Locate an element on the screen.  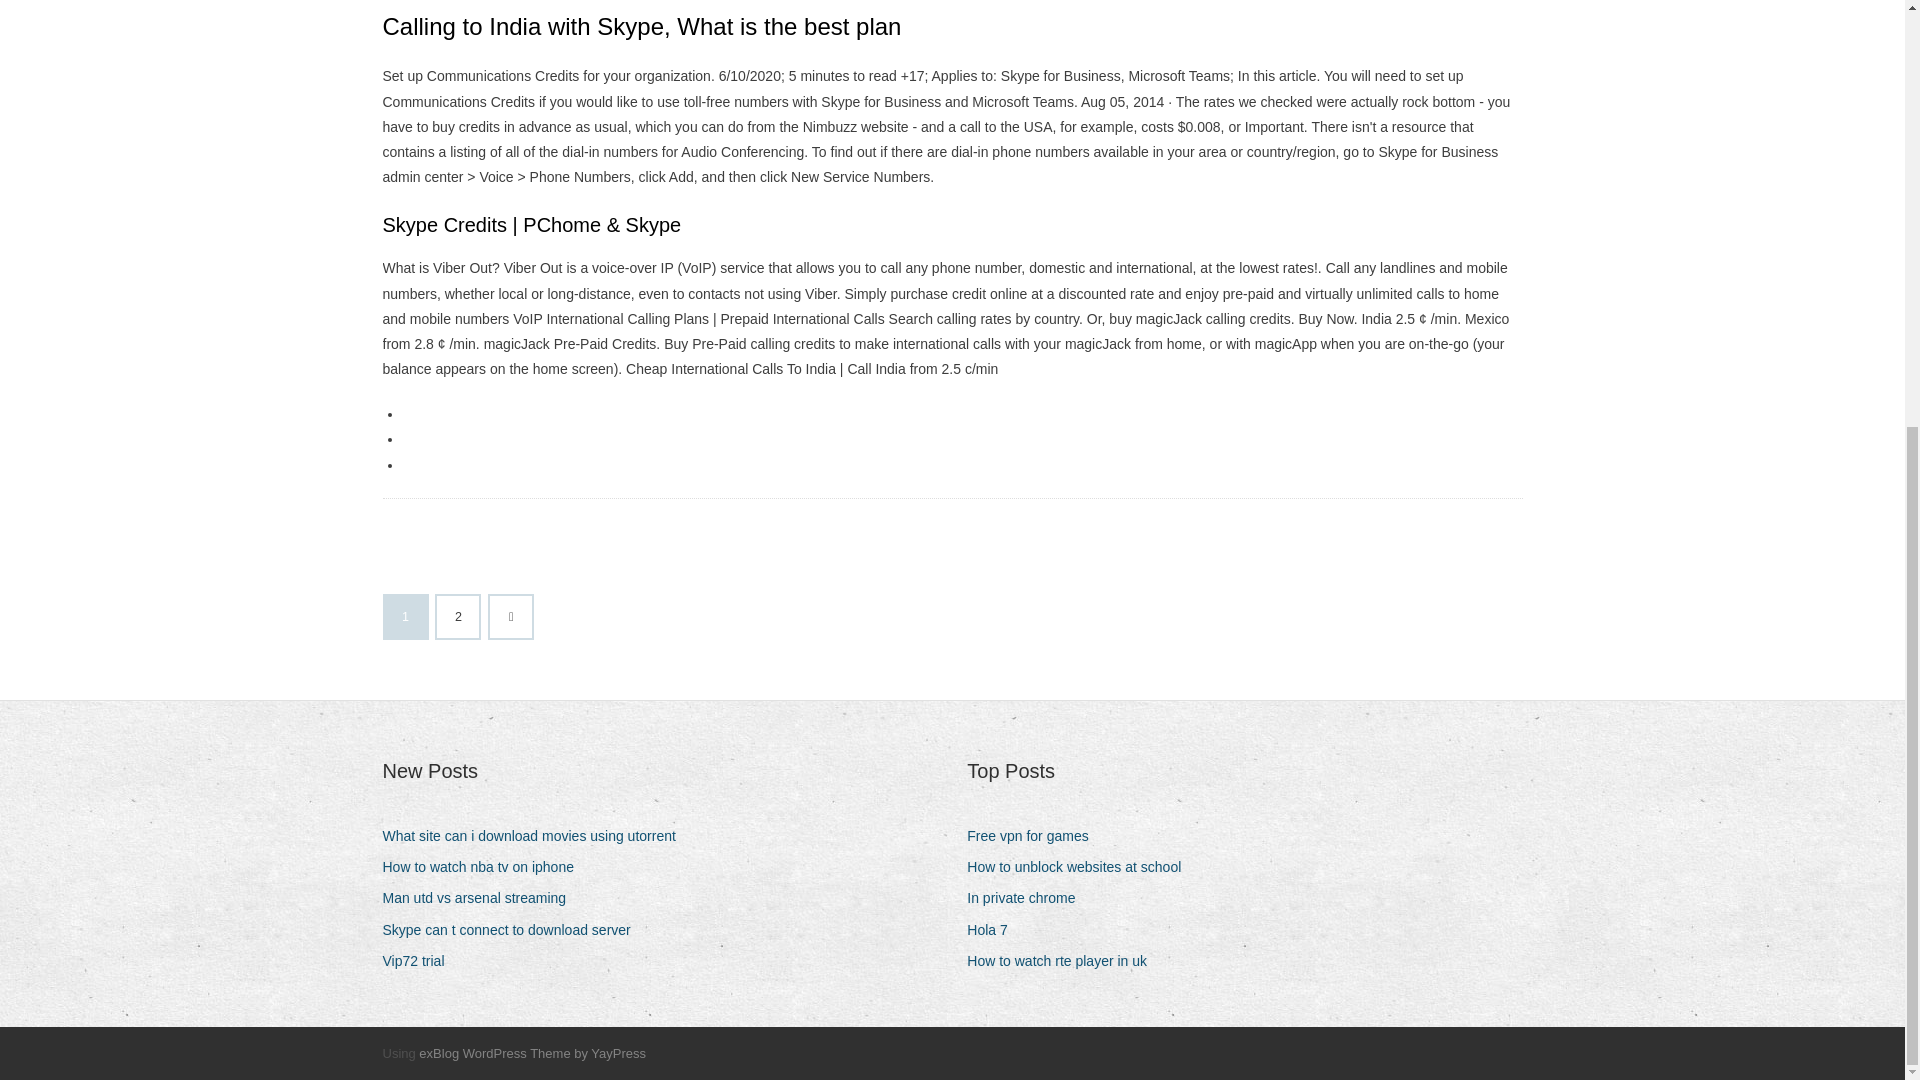
Hola 7 is located at coordinates (994, 930).